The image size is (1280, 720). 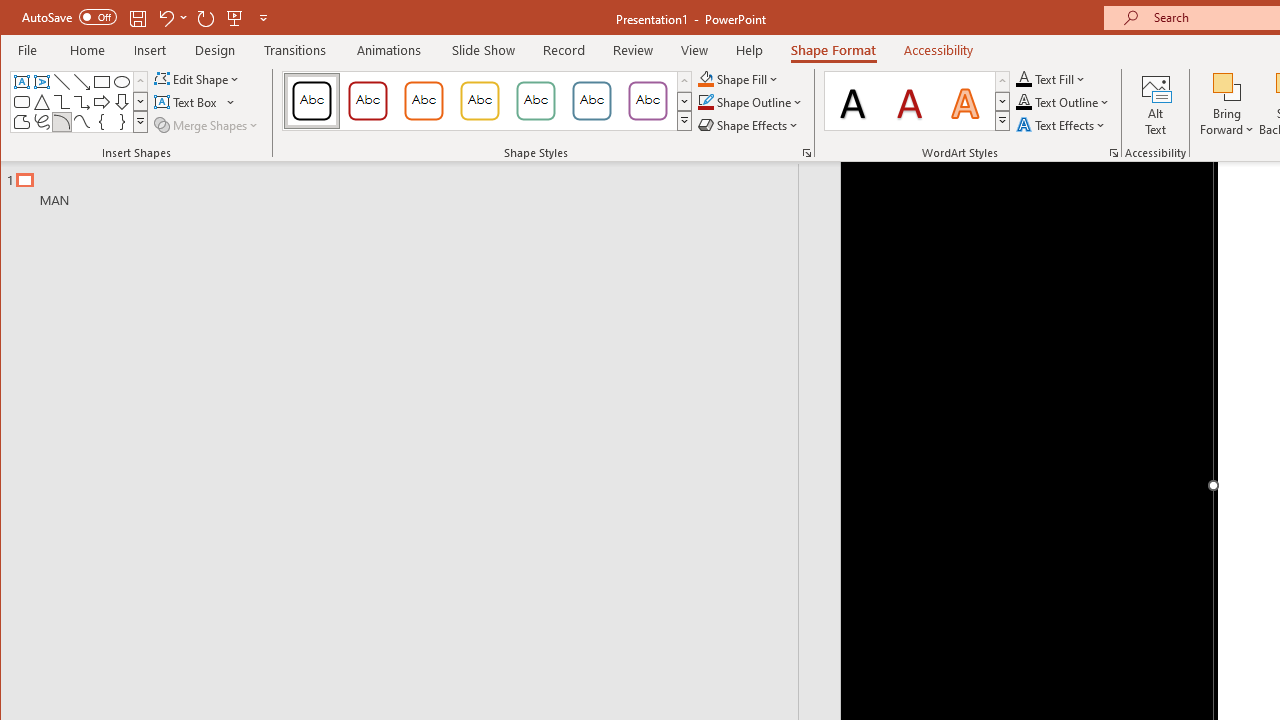 What do you see at coordinates (750, 124) in the screenshot?
I see `Shape Effects` at bounding box center [750, 124].